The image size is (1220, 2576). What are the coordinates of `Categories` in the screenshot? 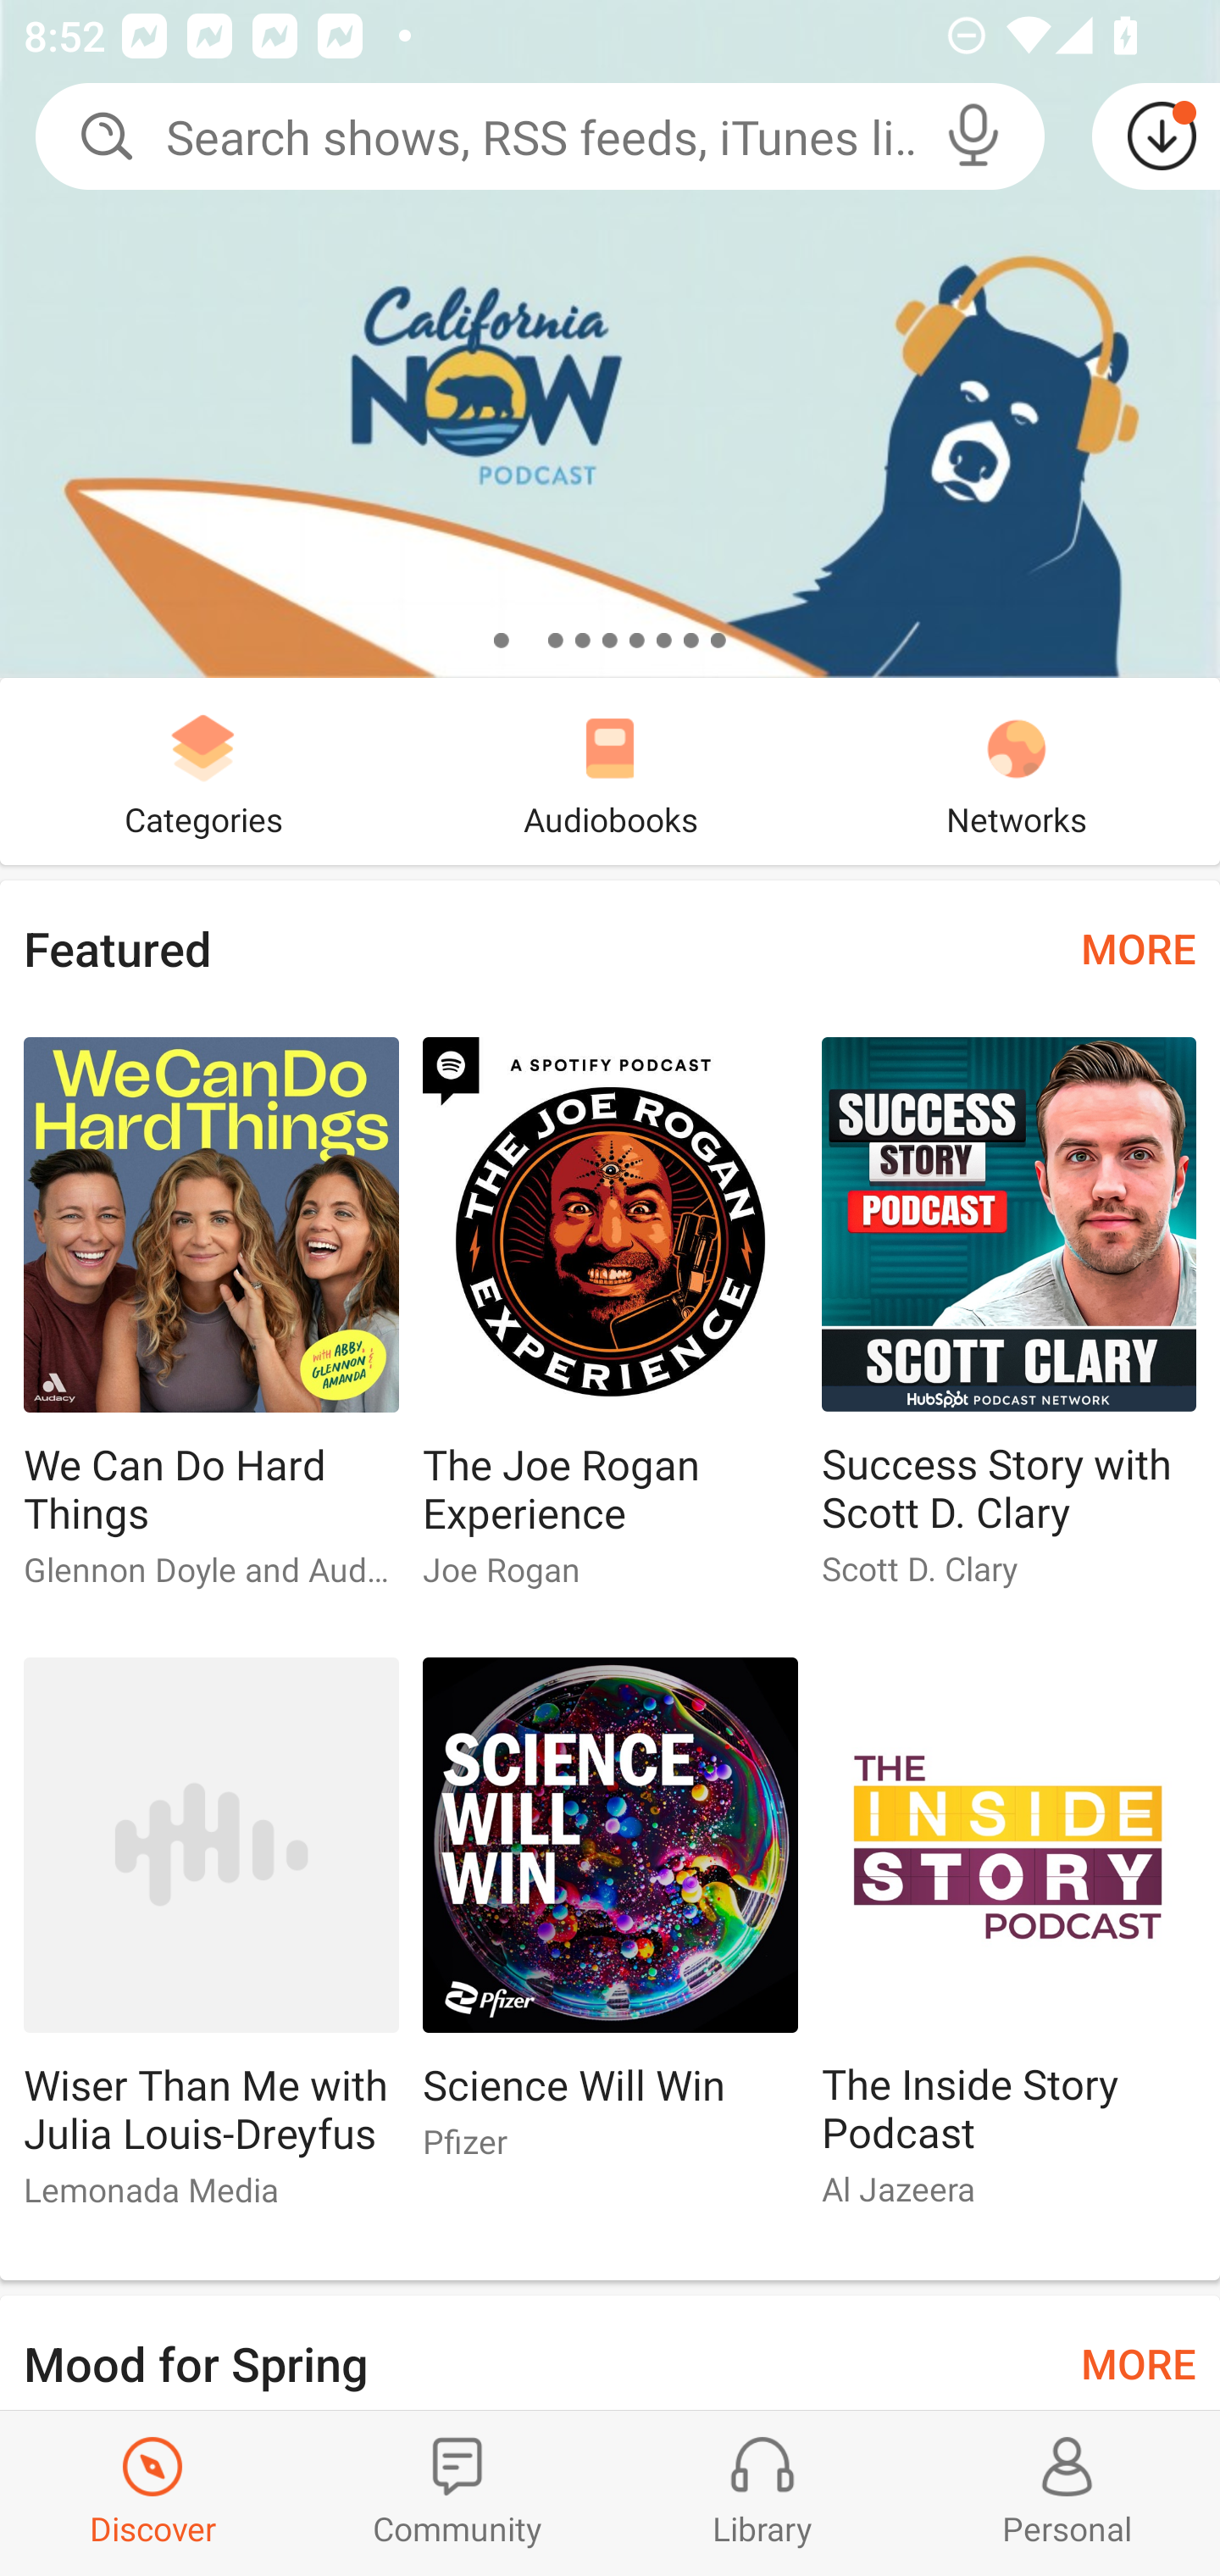 It's located at (203, 771).